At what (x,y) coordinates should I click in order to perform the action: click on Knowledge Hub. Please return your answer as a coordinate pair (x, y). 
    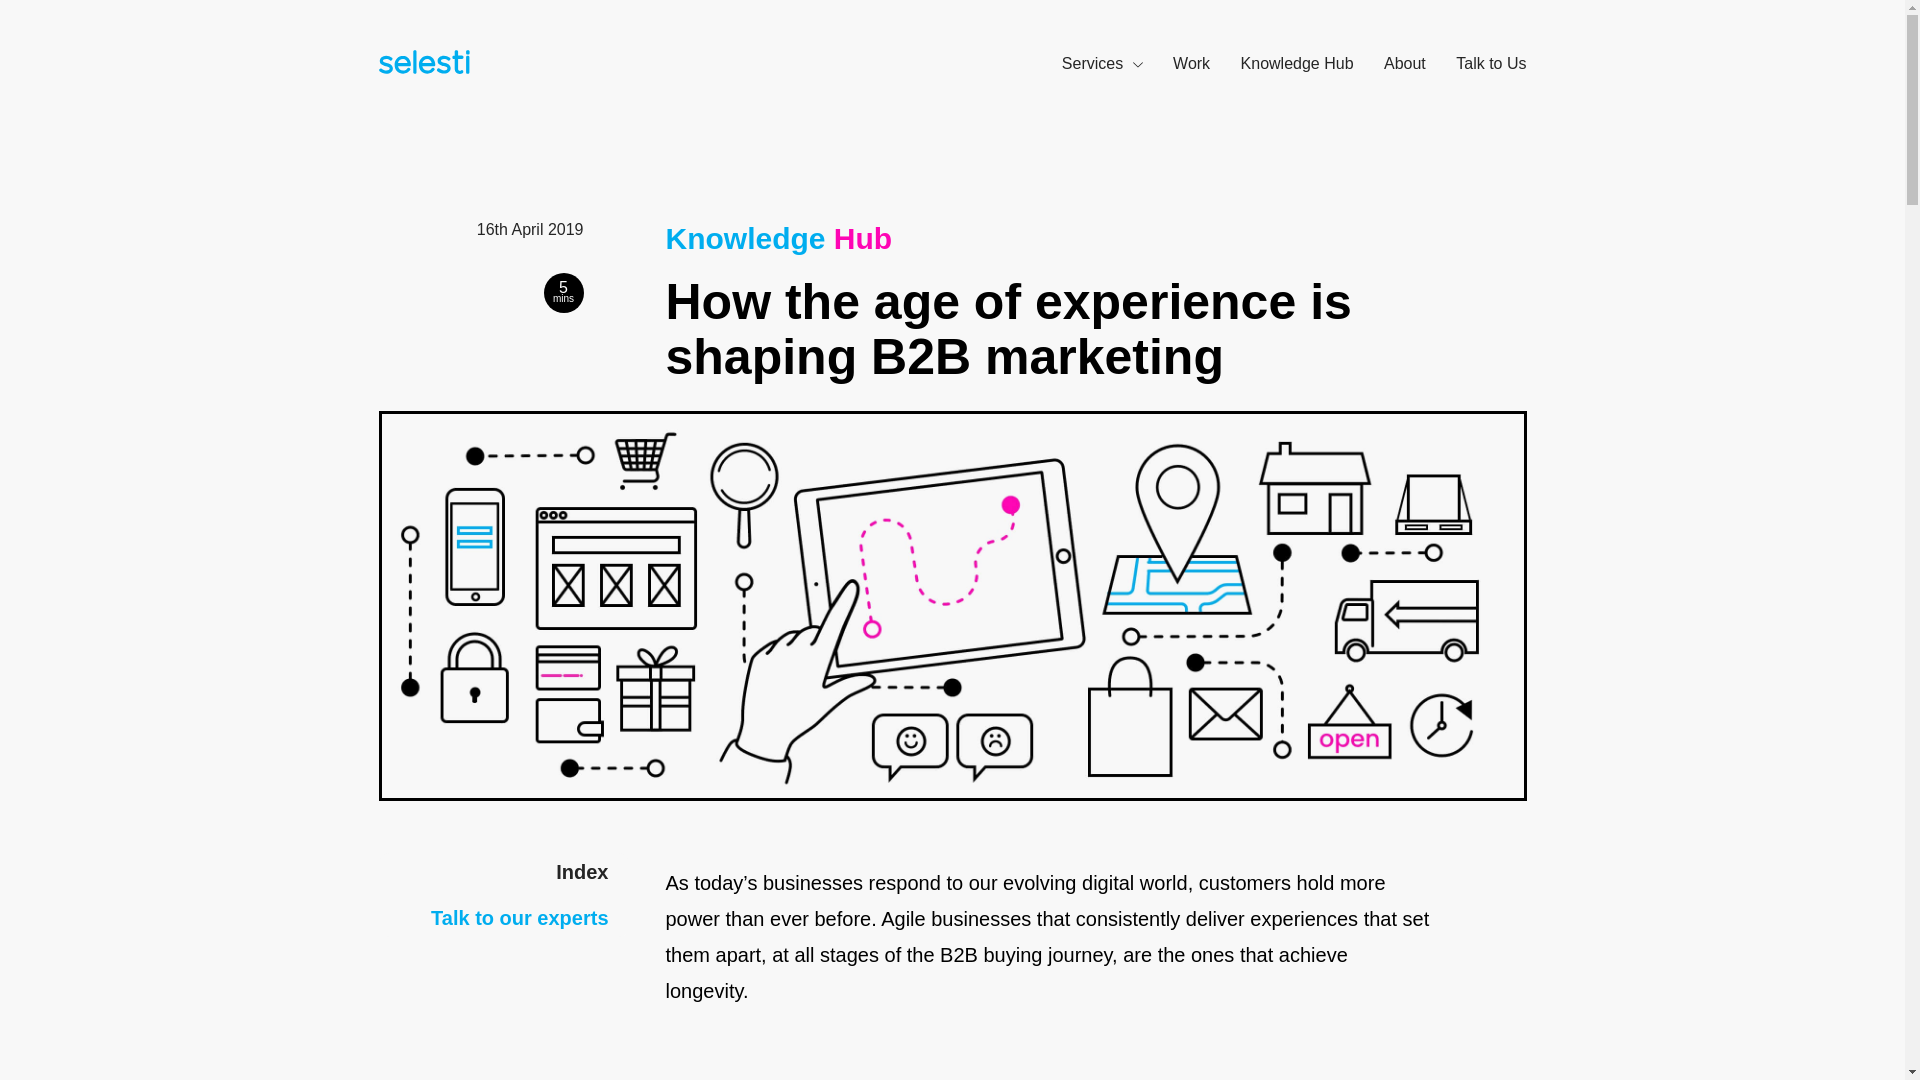
    Looking at the image, I should click on (1296, 64).